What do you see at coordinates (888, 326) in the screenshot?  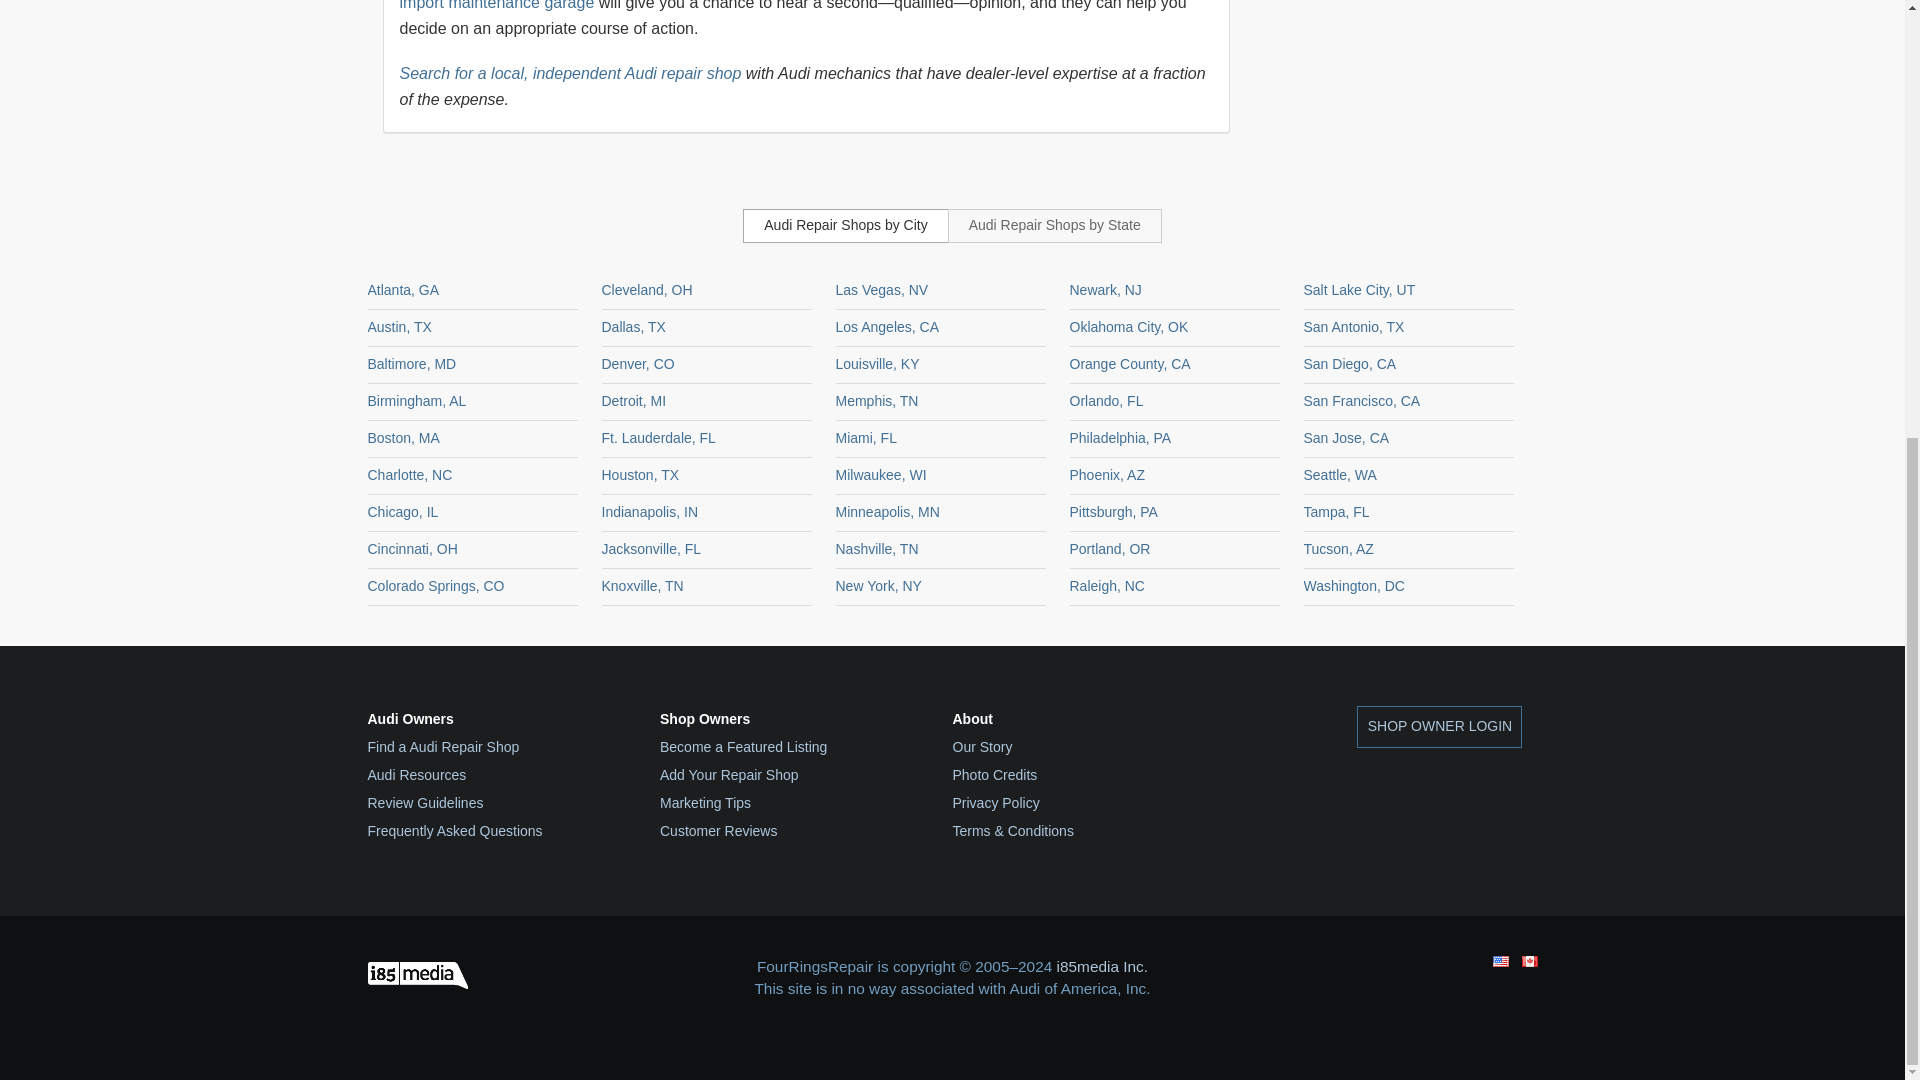 I see `Los Angeles, CA` at bounding box center [888, 326].